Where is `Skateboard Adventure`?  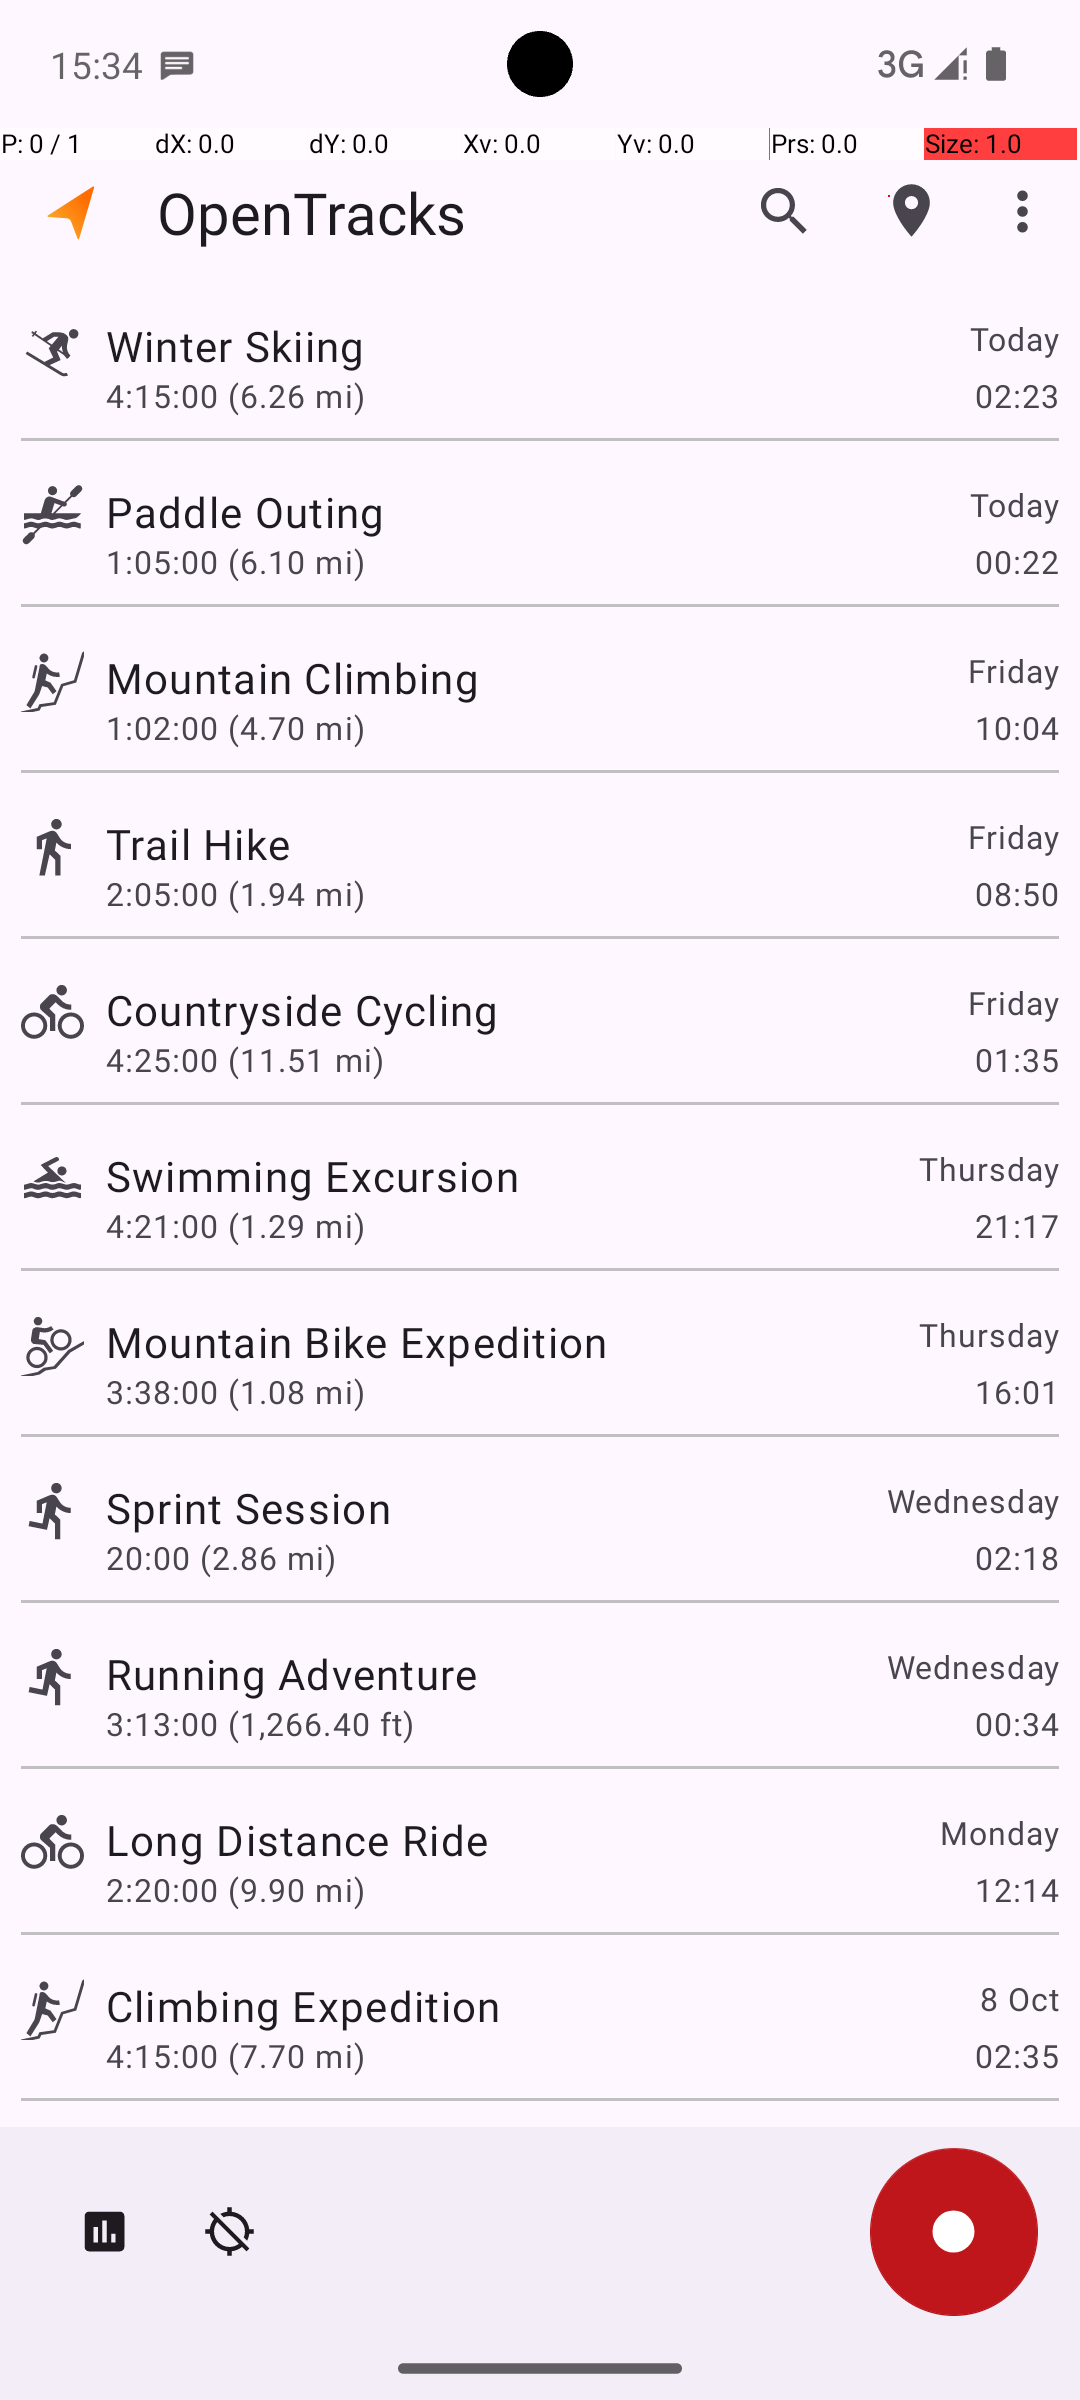 Skateboard Adventure is located at coordinates (324, 2156).